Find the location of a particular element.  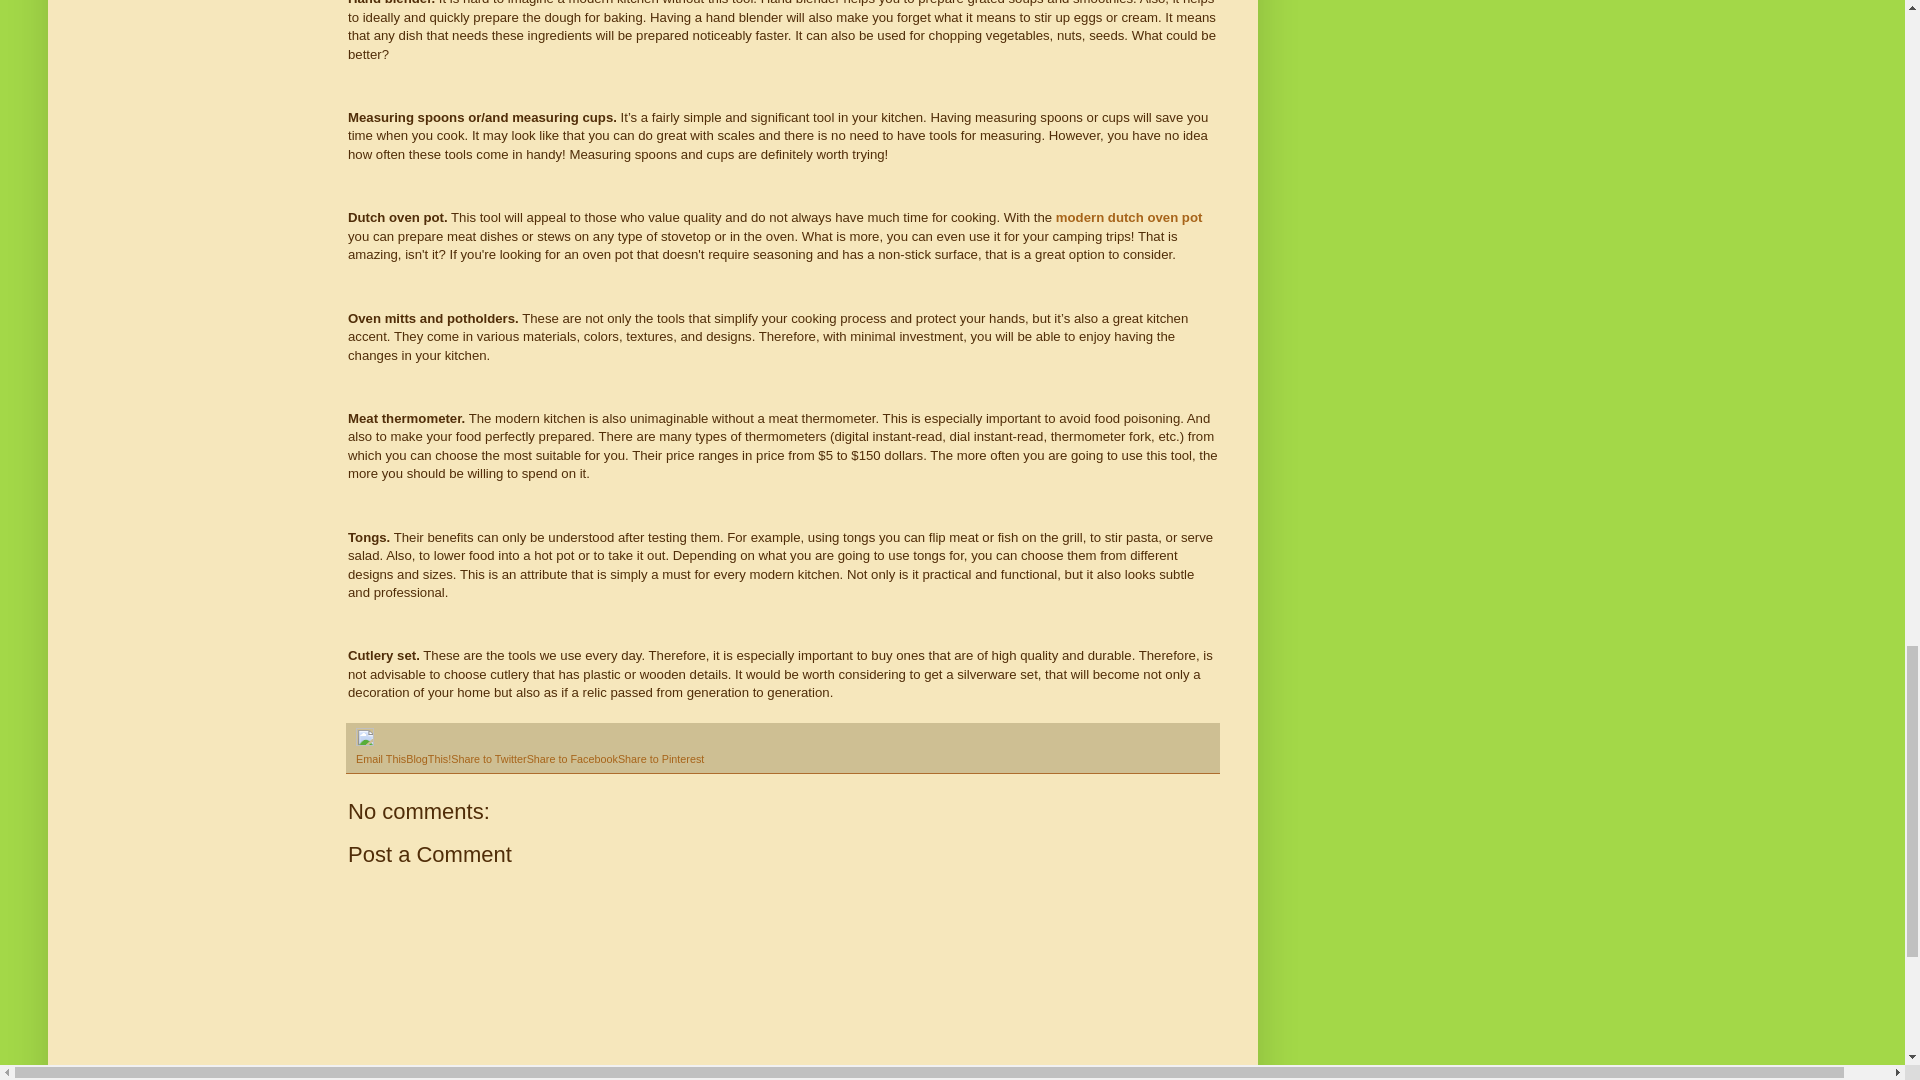

Share to Twitter is located at coordinates (488, 758).